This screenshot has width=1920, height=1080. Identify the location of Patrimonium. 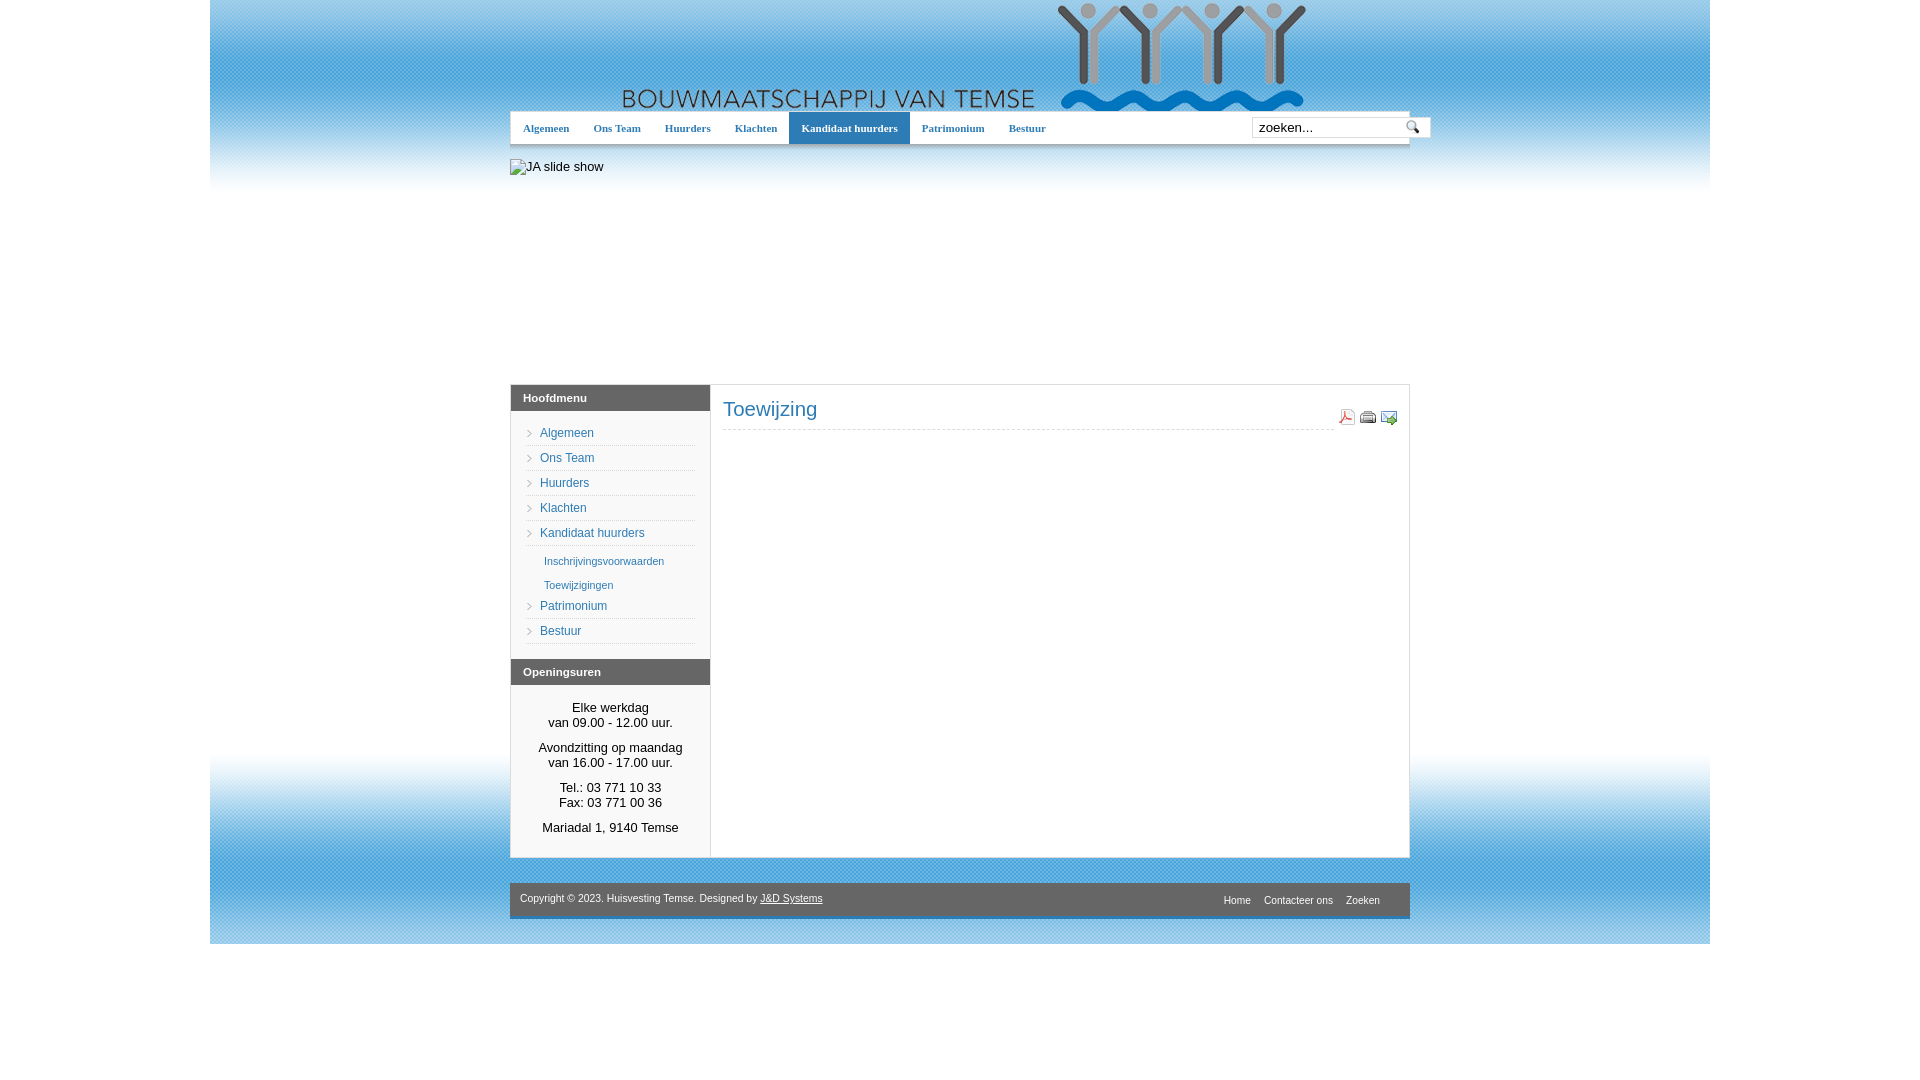
(610, 606).